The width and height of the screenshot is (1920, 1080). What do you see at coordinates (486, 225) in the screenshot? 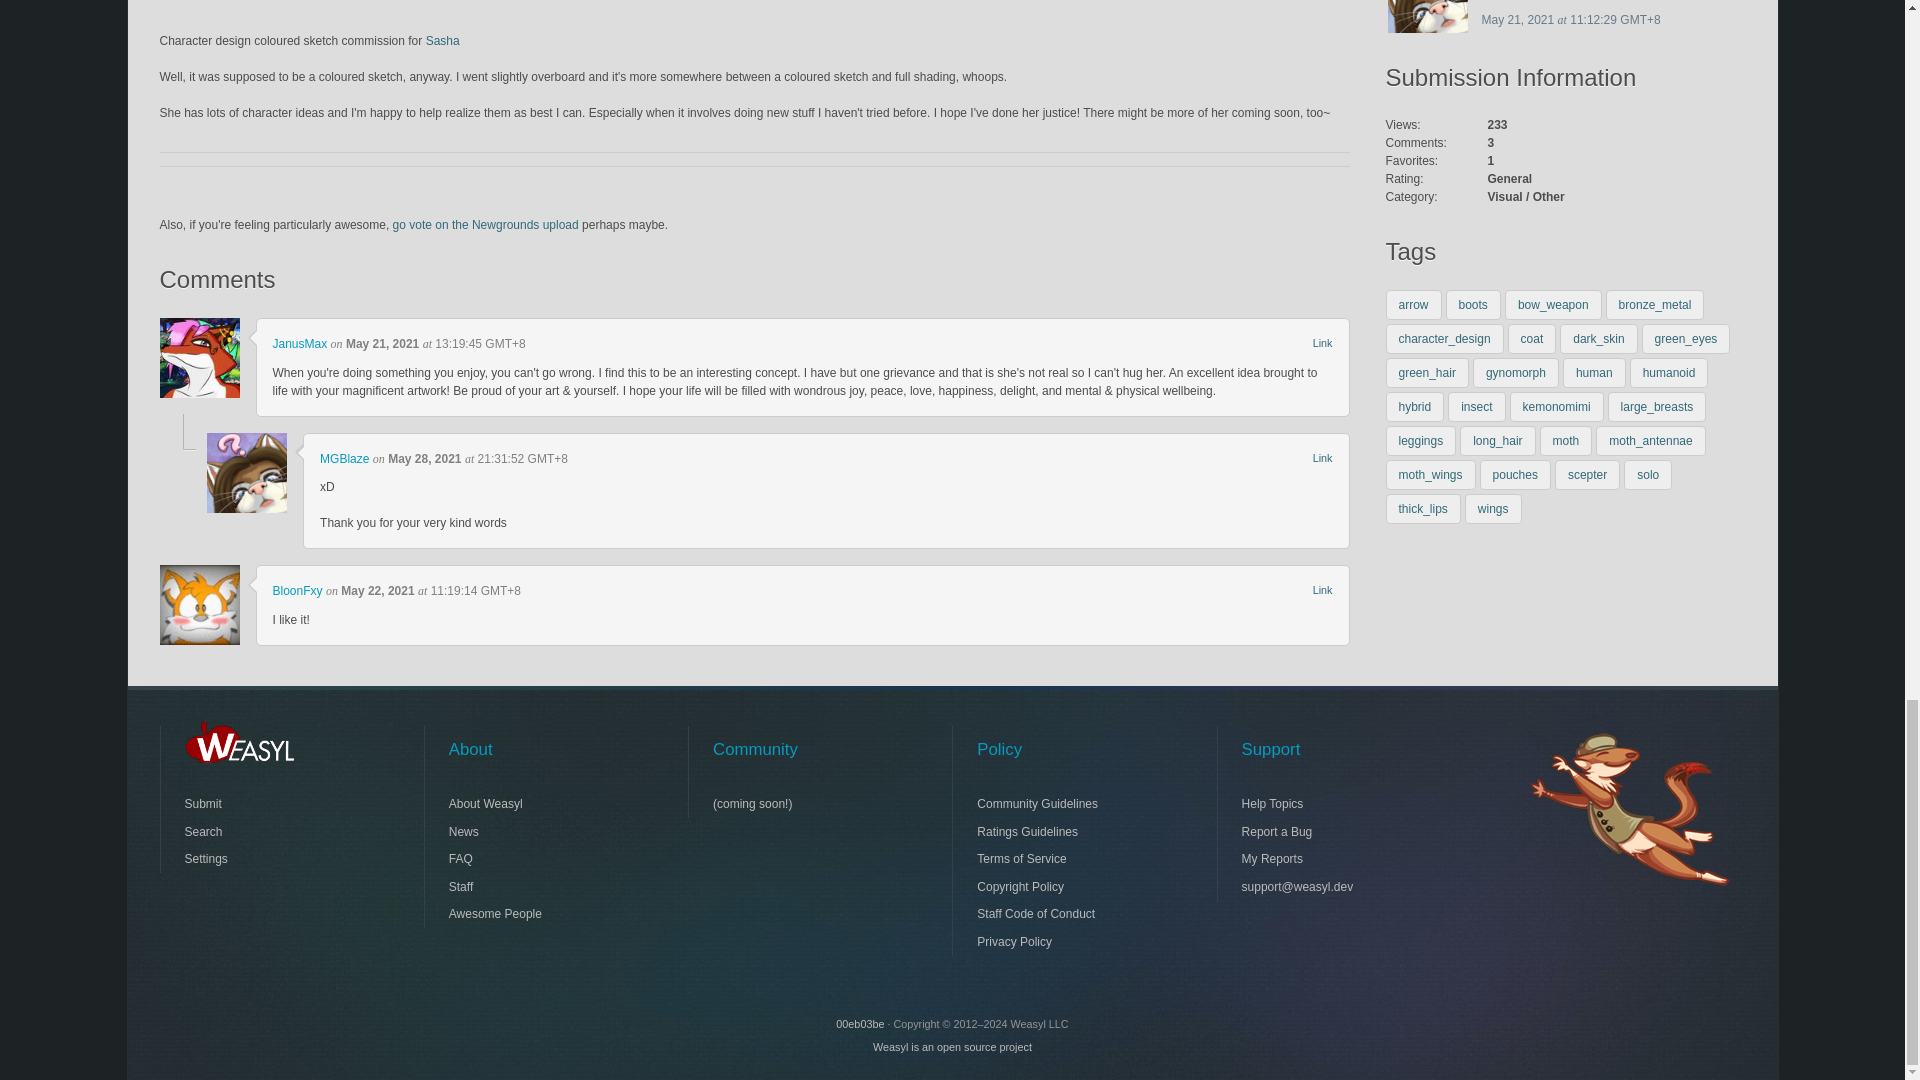
I see `go vote on the Newgrounds upload` at bounding box center [486, 225].